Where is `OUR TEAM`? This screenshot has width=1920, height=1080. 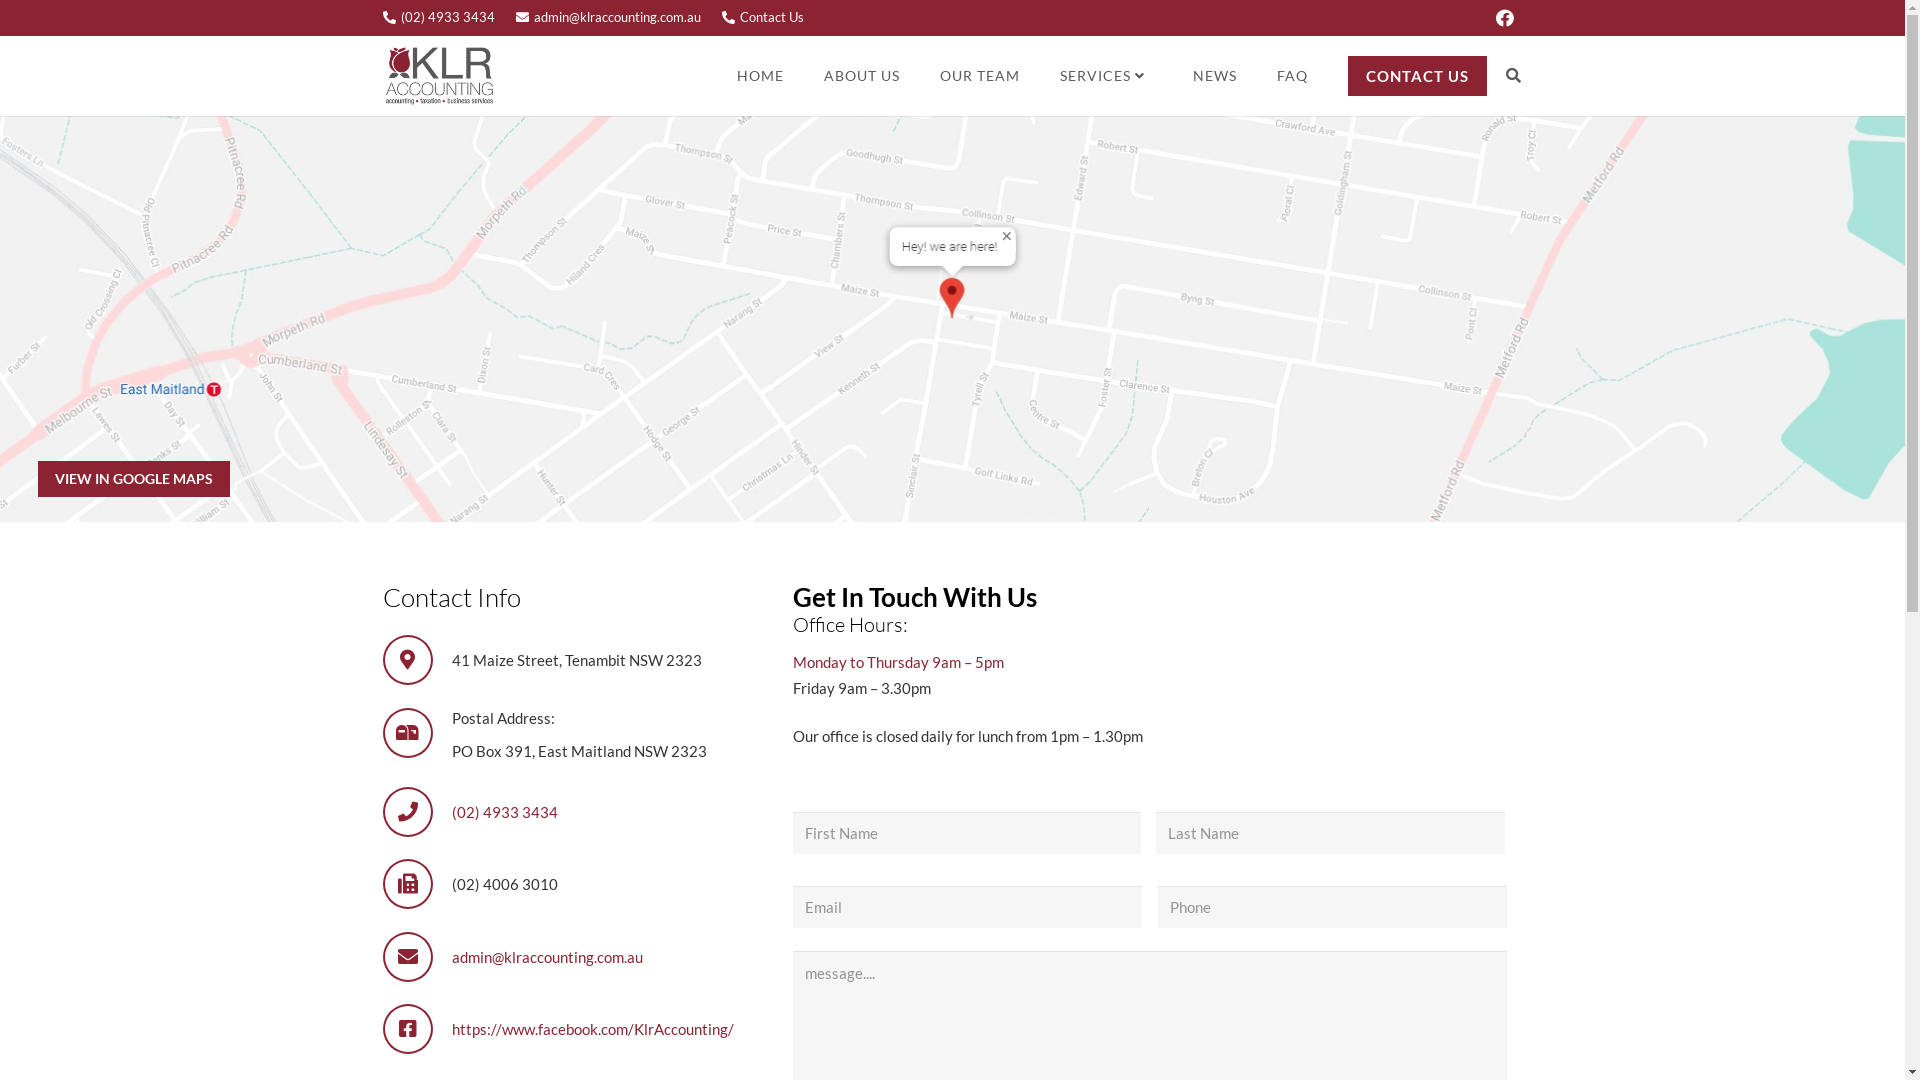 OUR TEAM is located at coordinates (980, 76).